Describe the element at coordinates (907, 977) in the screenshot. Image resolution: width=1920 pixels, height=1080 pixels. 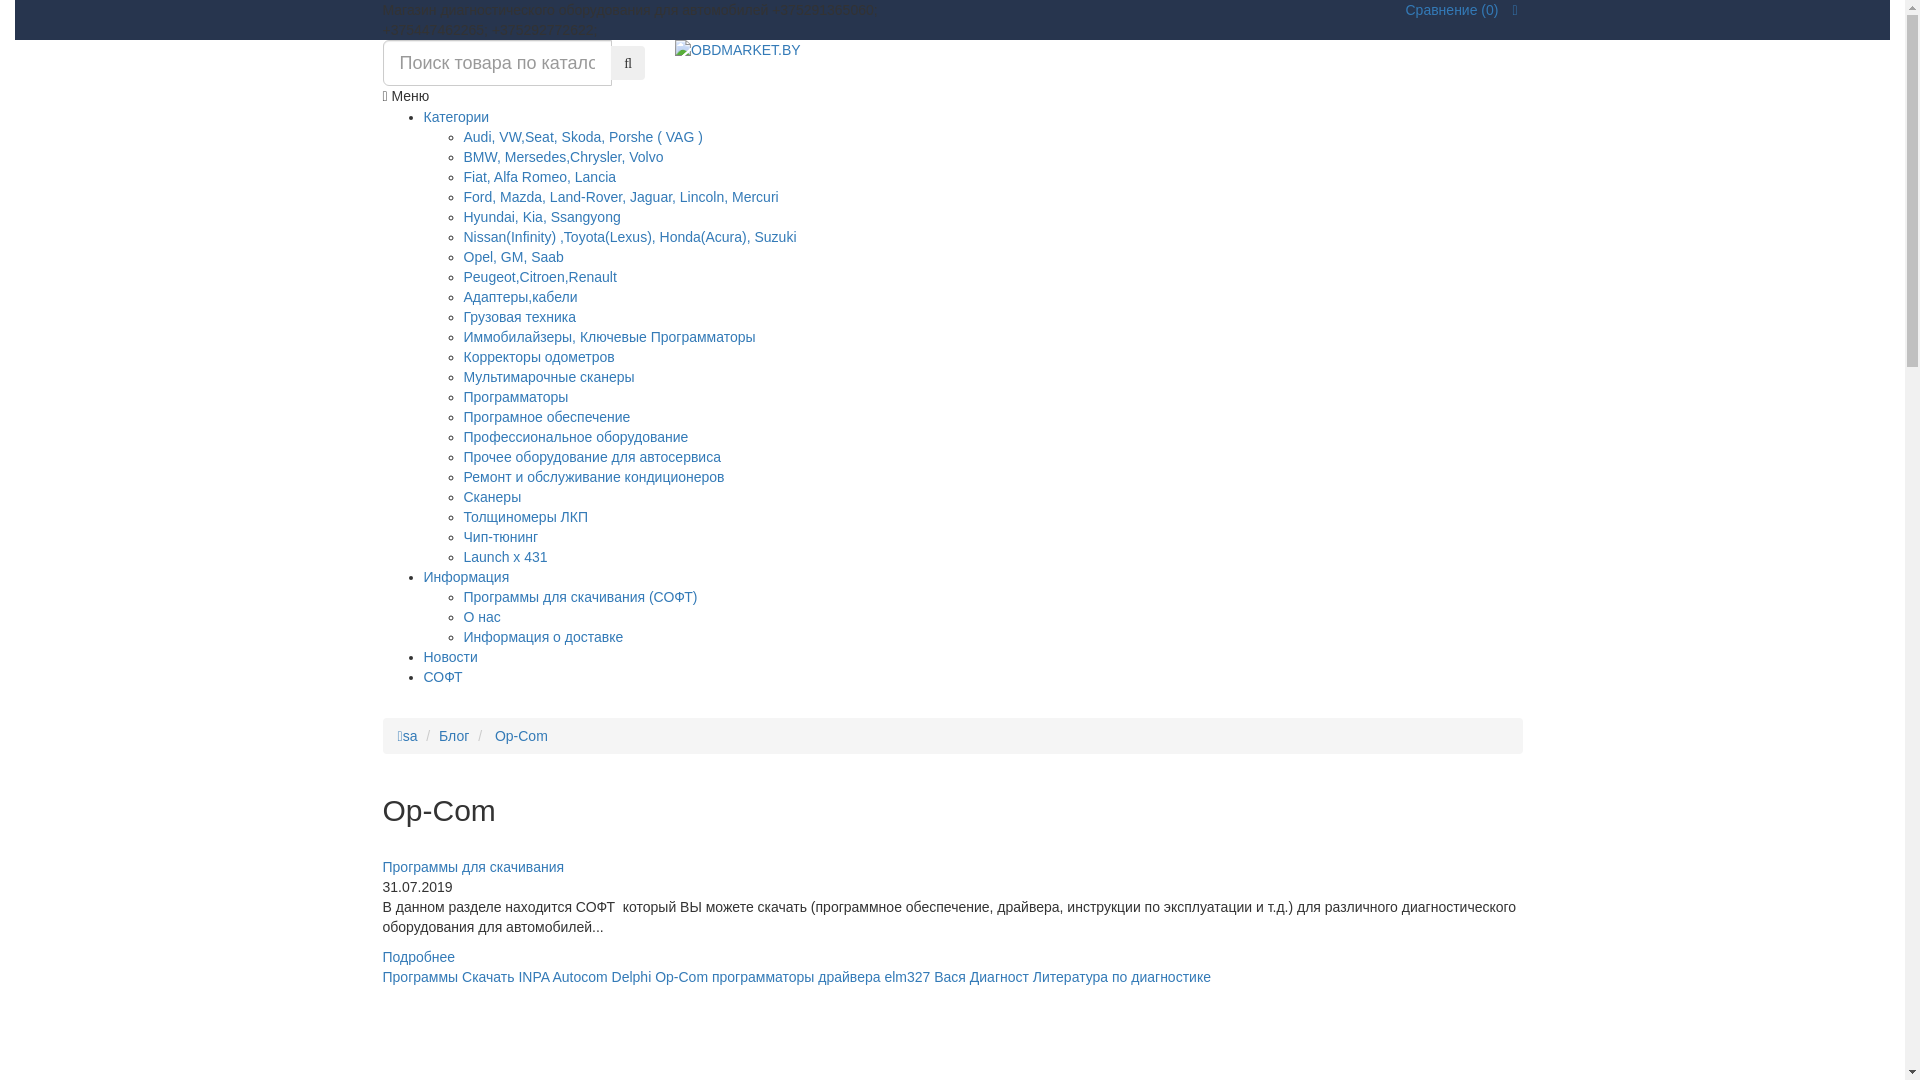
I see `elm327` at that location.